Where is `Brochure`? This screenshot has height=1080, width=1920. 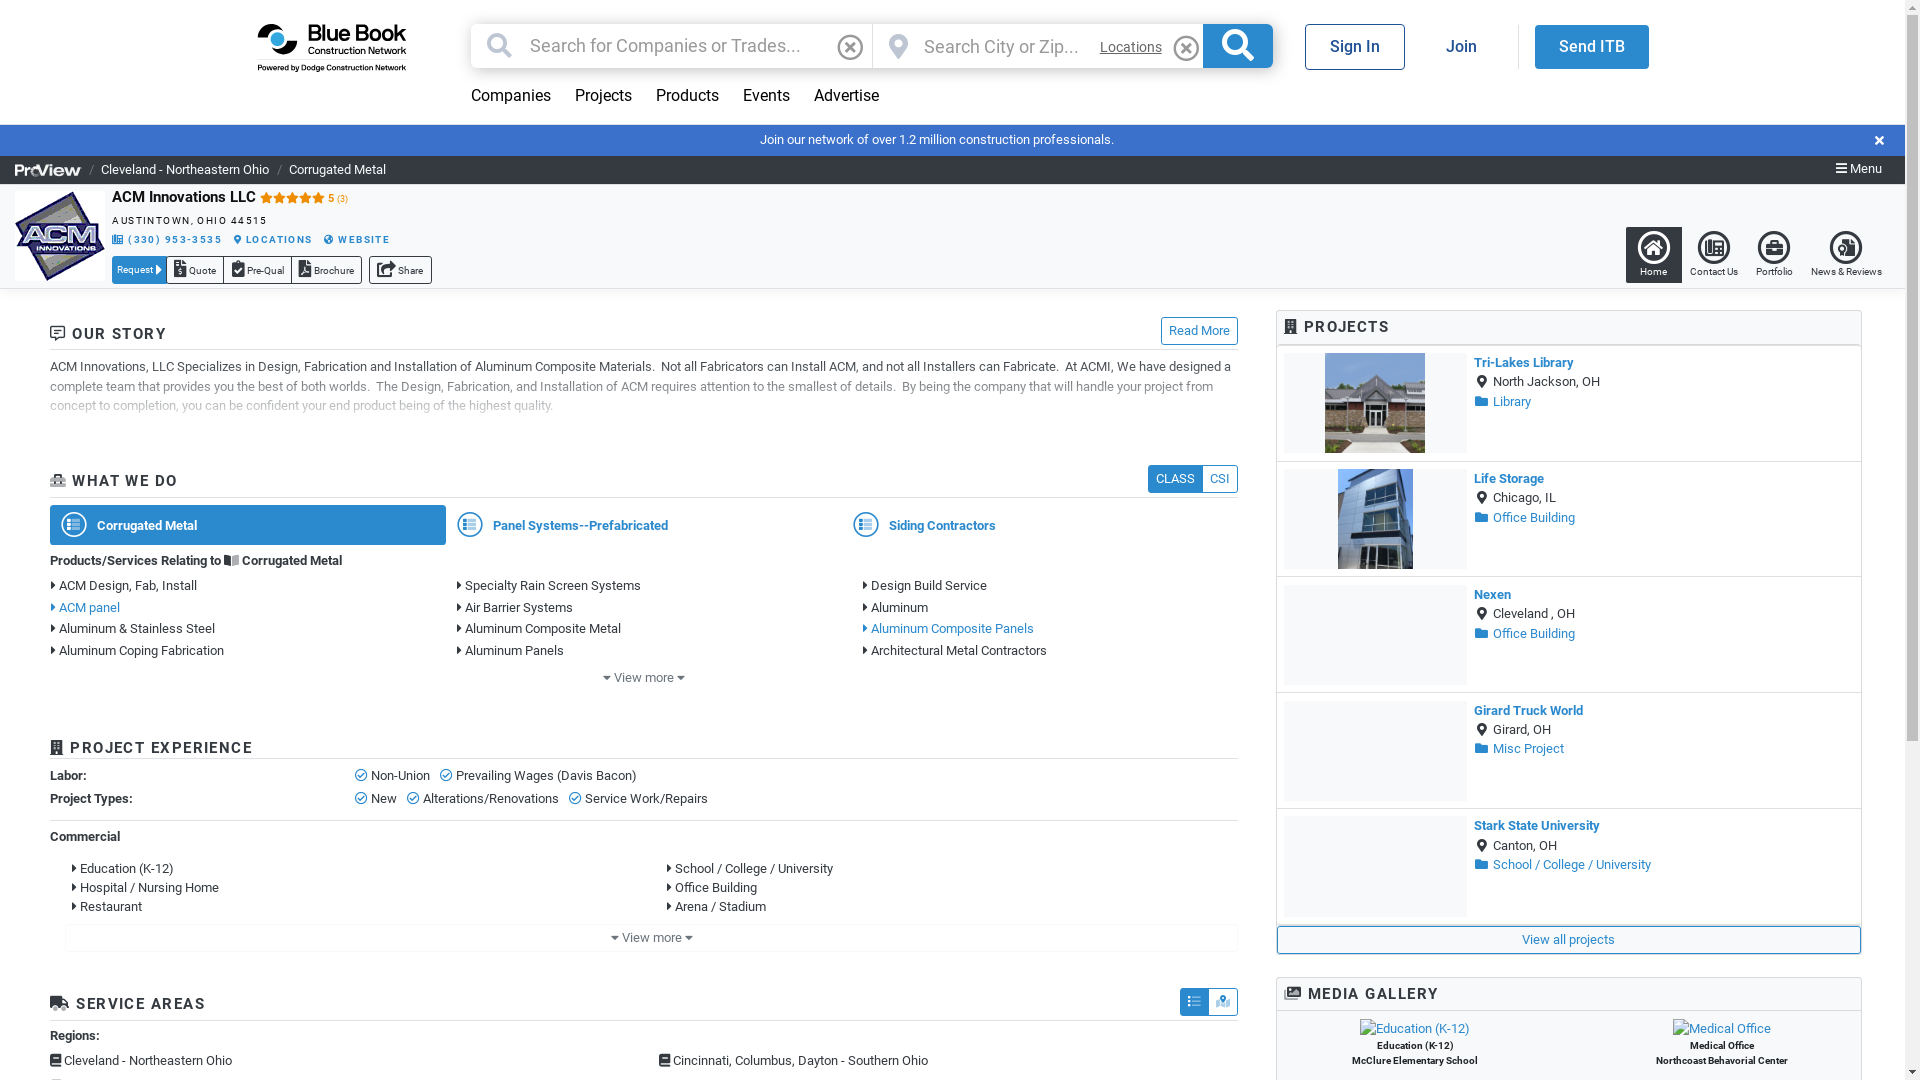 Brochure is located at coordinates (326, 270).